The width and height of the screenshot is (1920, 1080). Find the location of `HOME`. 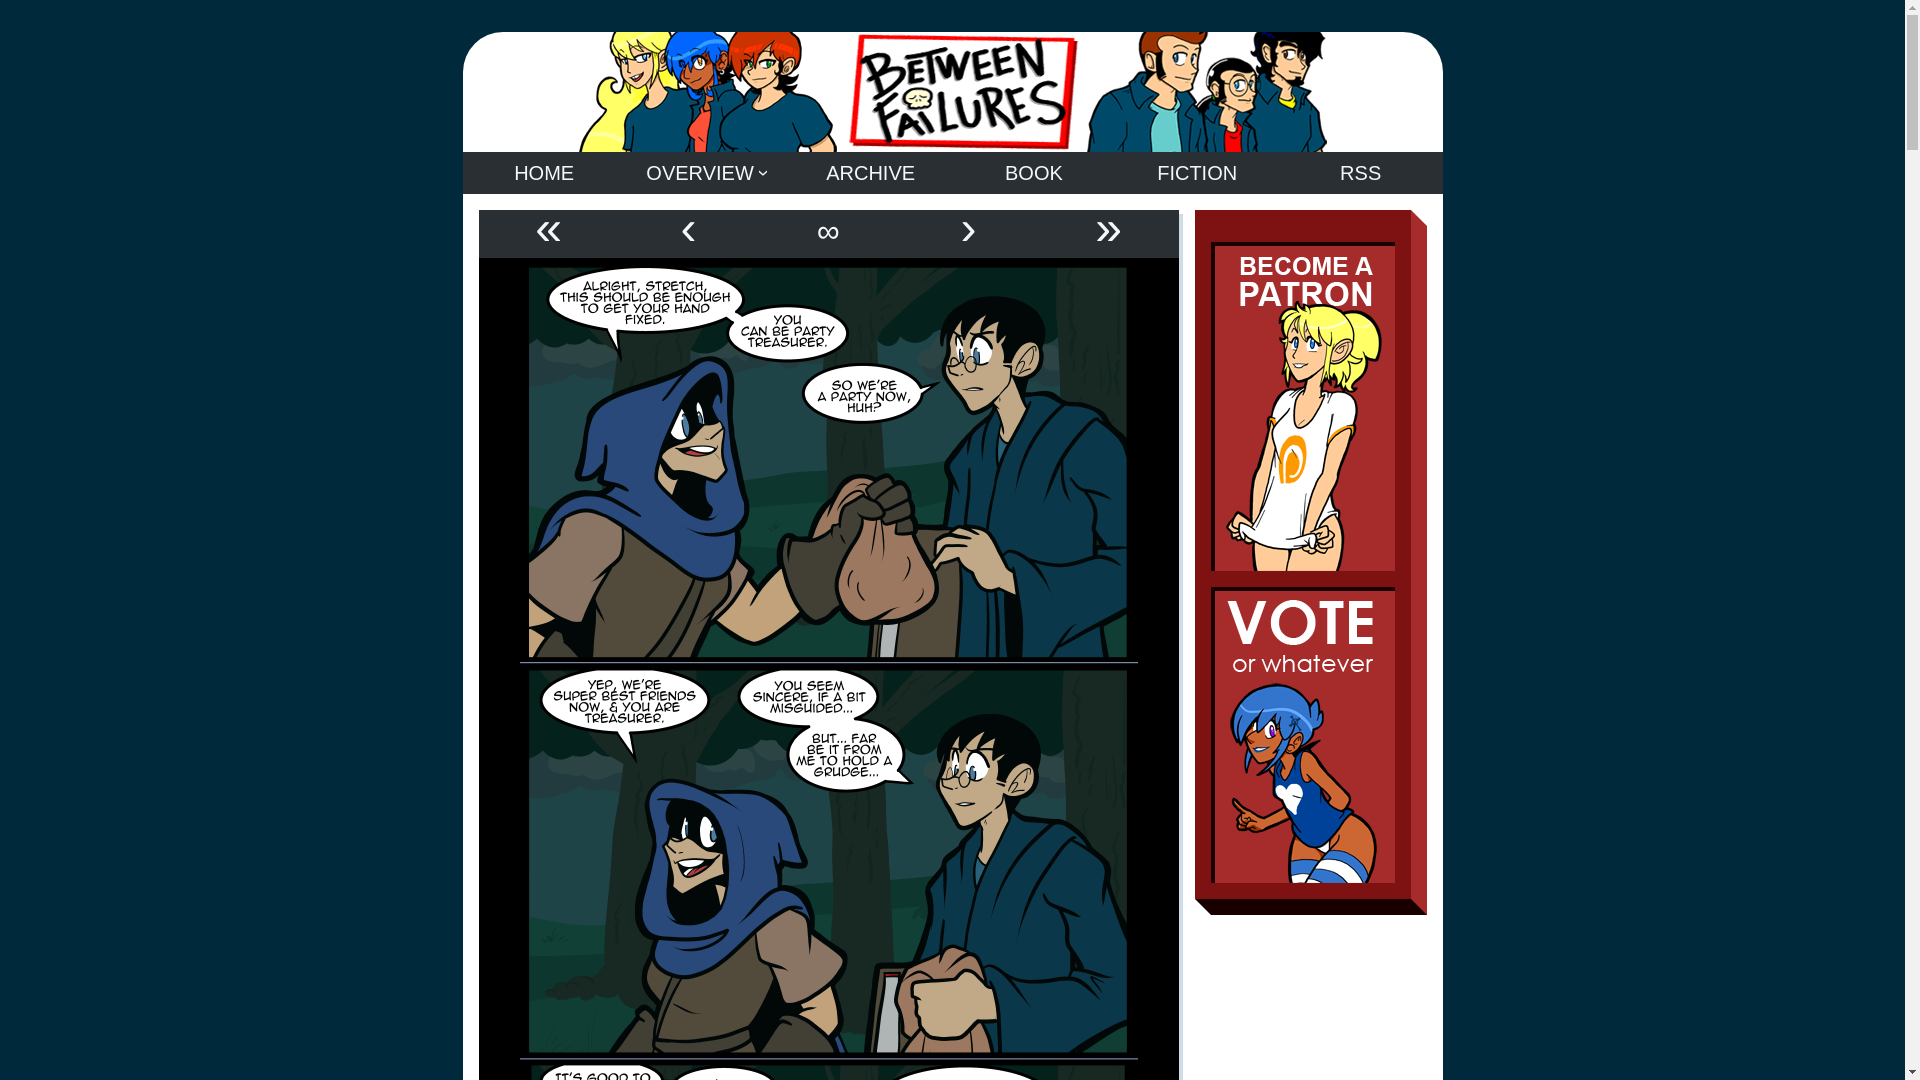

HOME is located at coordinates (544, 173).